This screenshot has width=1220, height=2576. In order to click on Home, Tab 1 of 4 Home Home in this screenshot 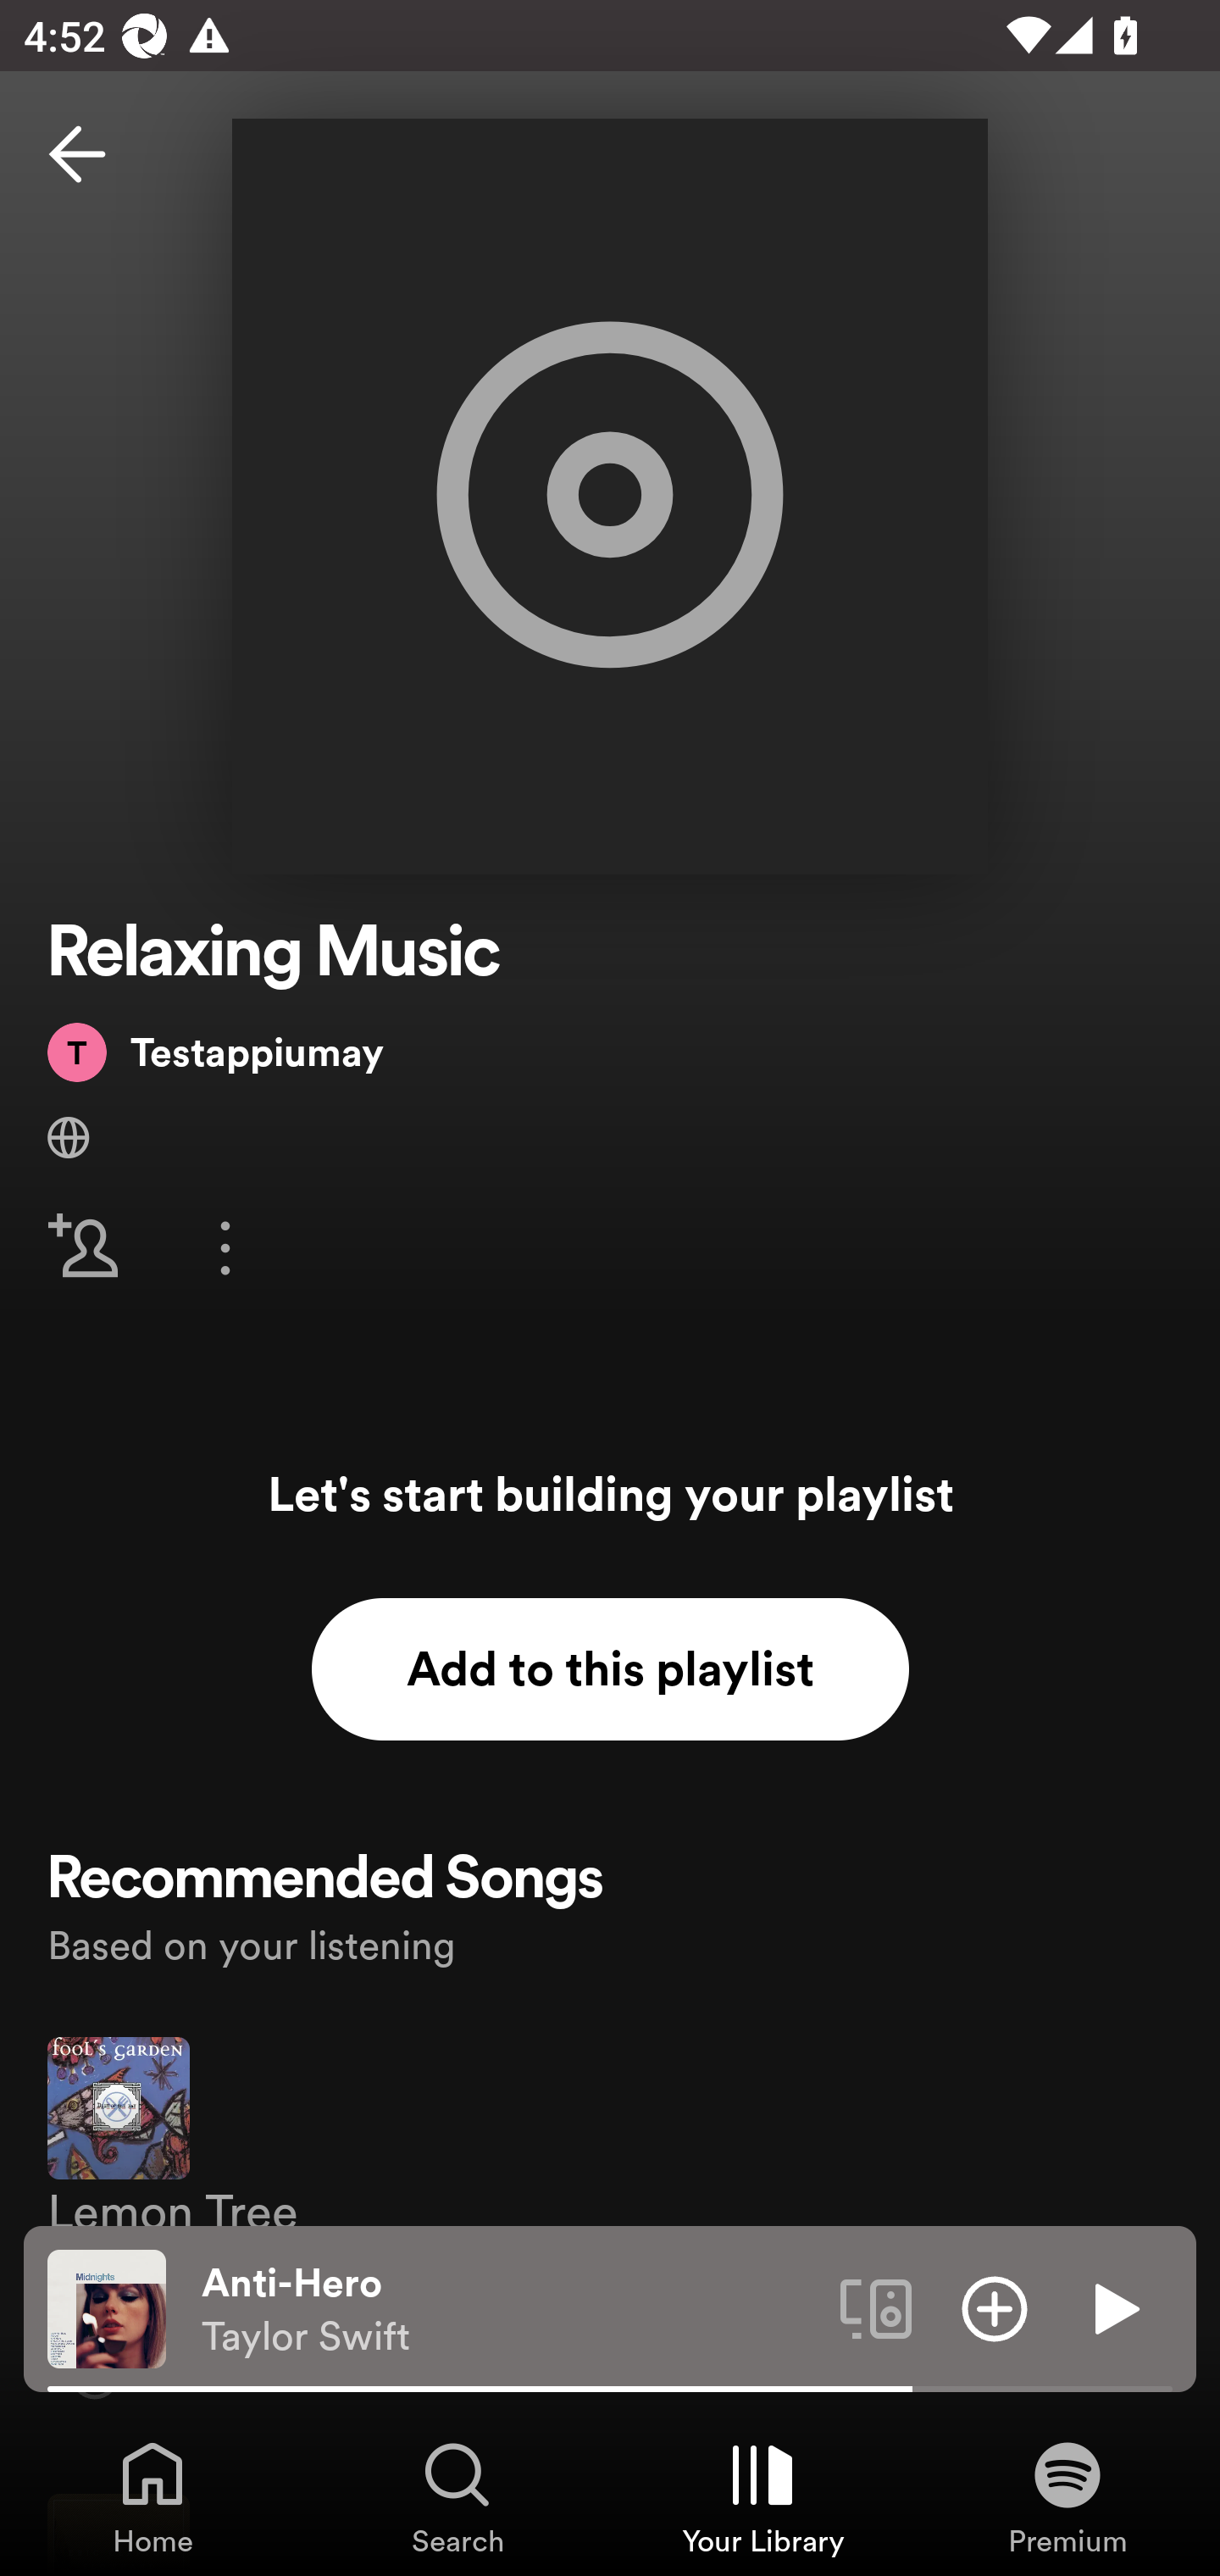, I will do `click(152, 2496)`.